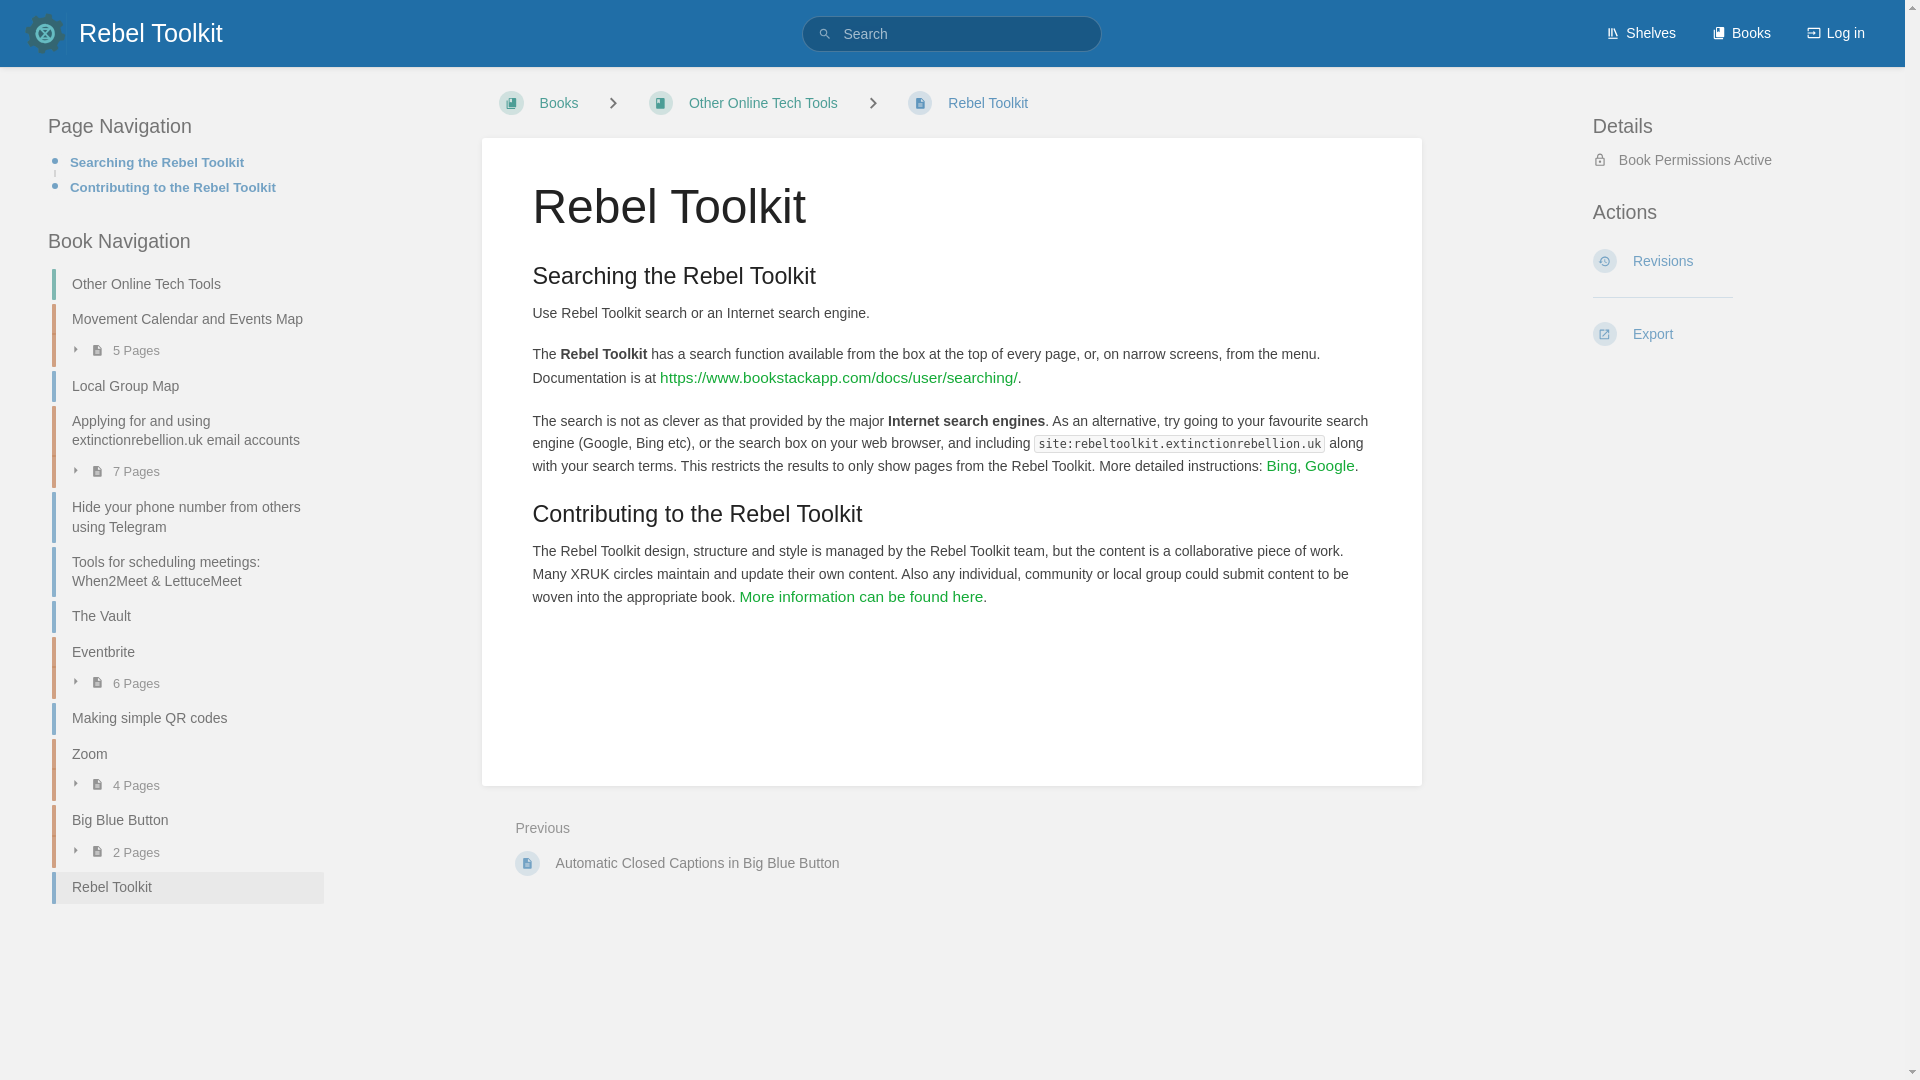  What do you see at coordinates (180, 431) in the screenshot?
I see `Applying for and using extinctionrebellion.uk email accounts` at bounding box center [180, 431].